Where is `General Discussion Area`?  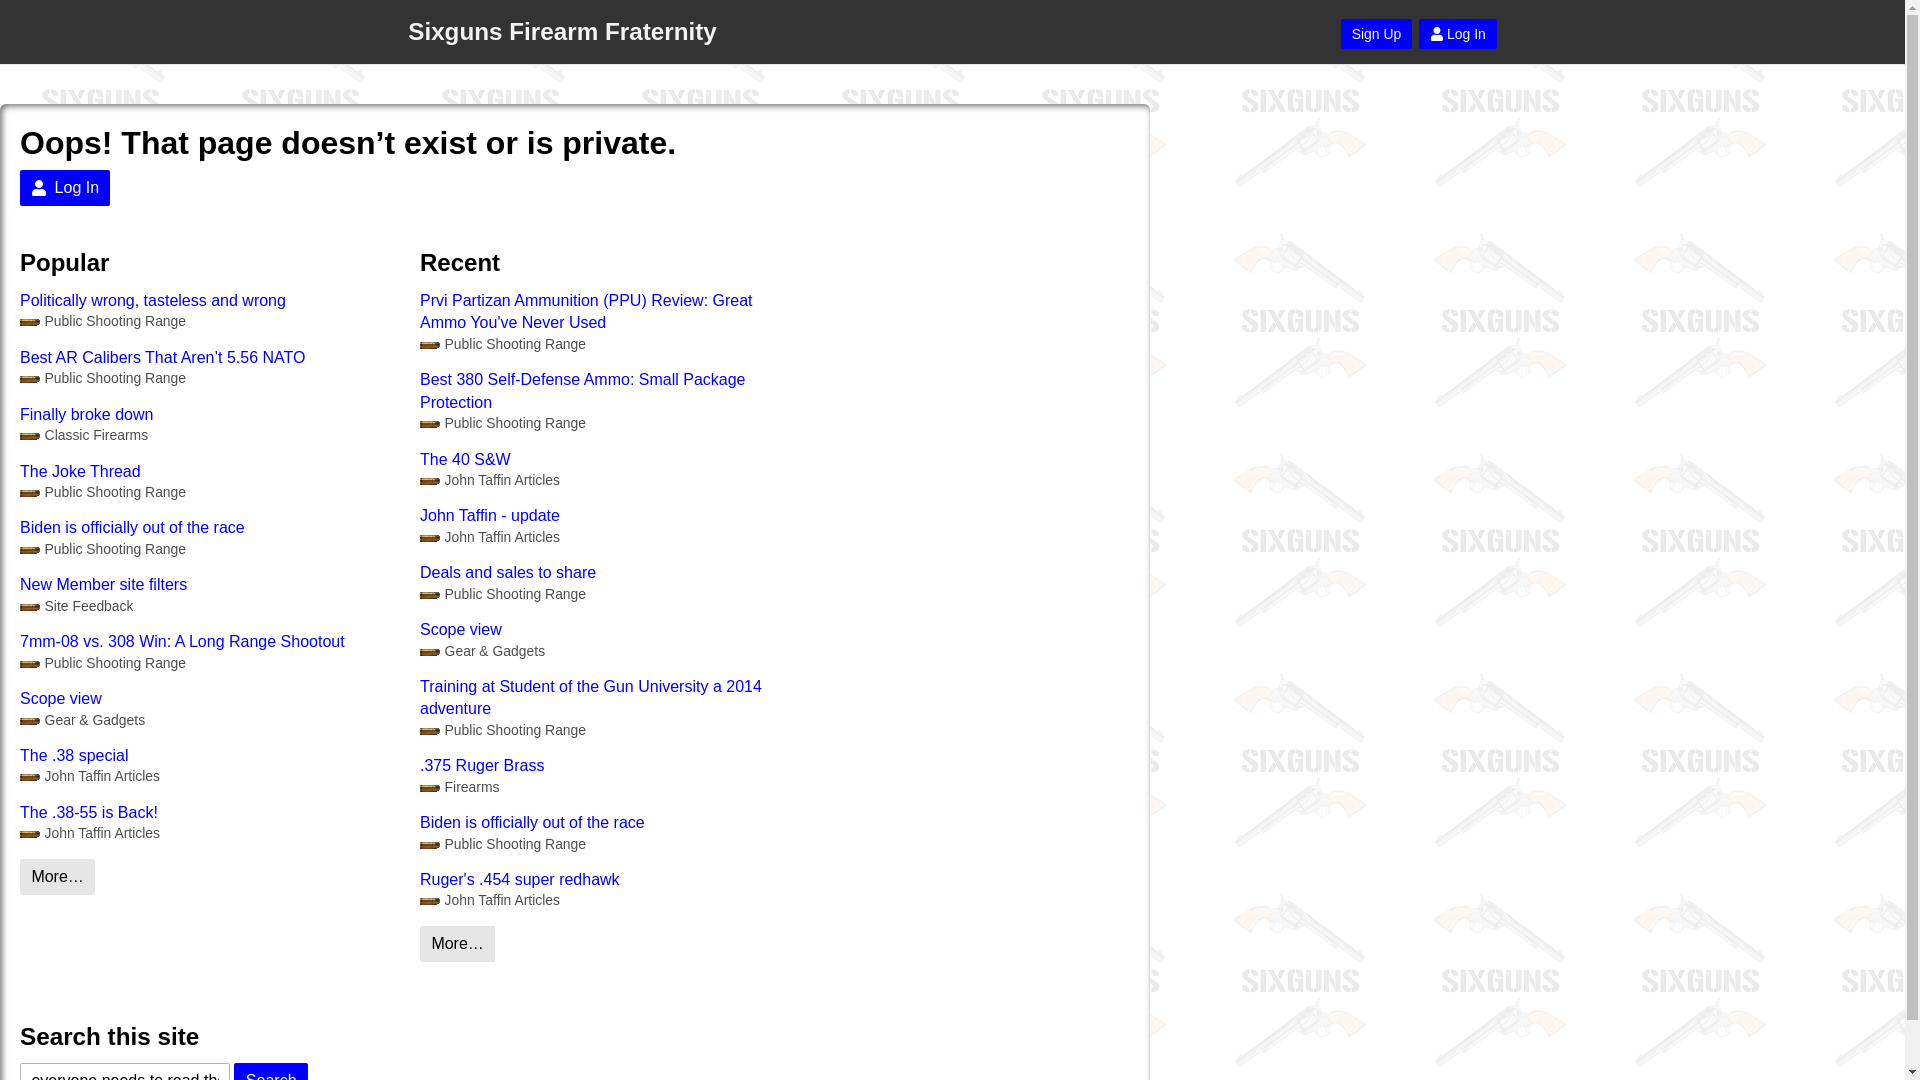
General Discussion Area is located at coordinates (502, 423).